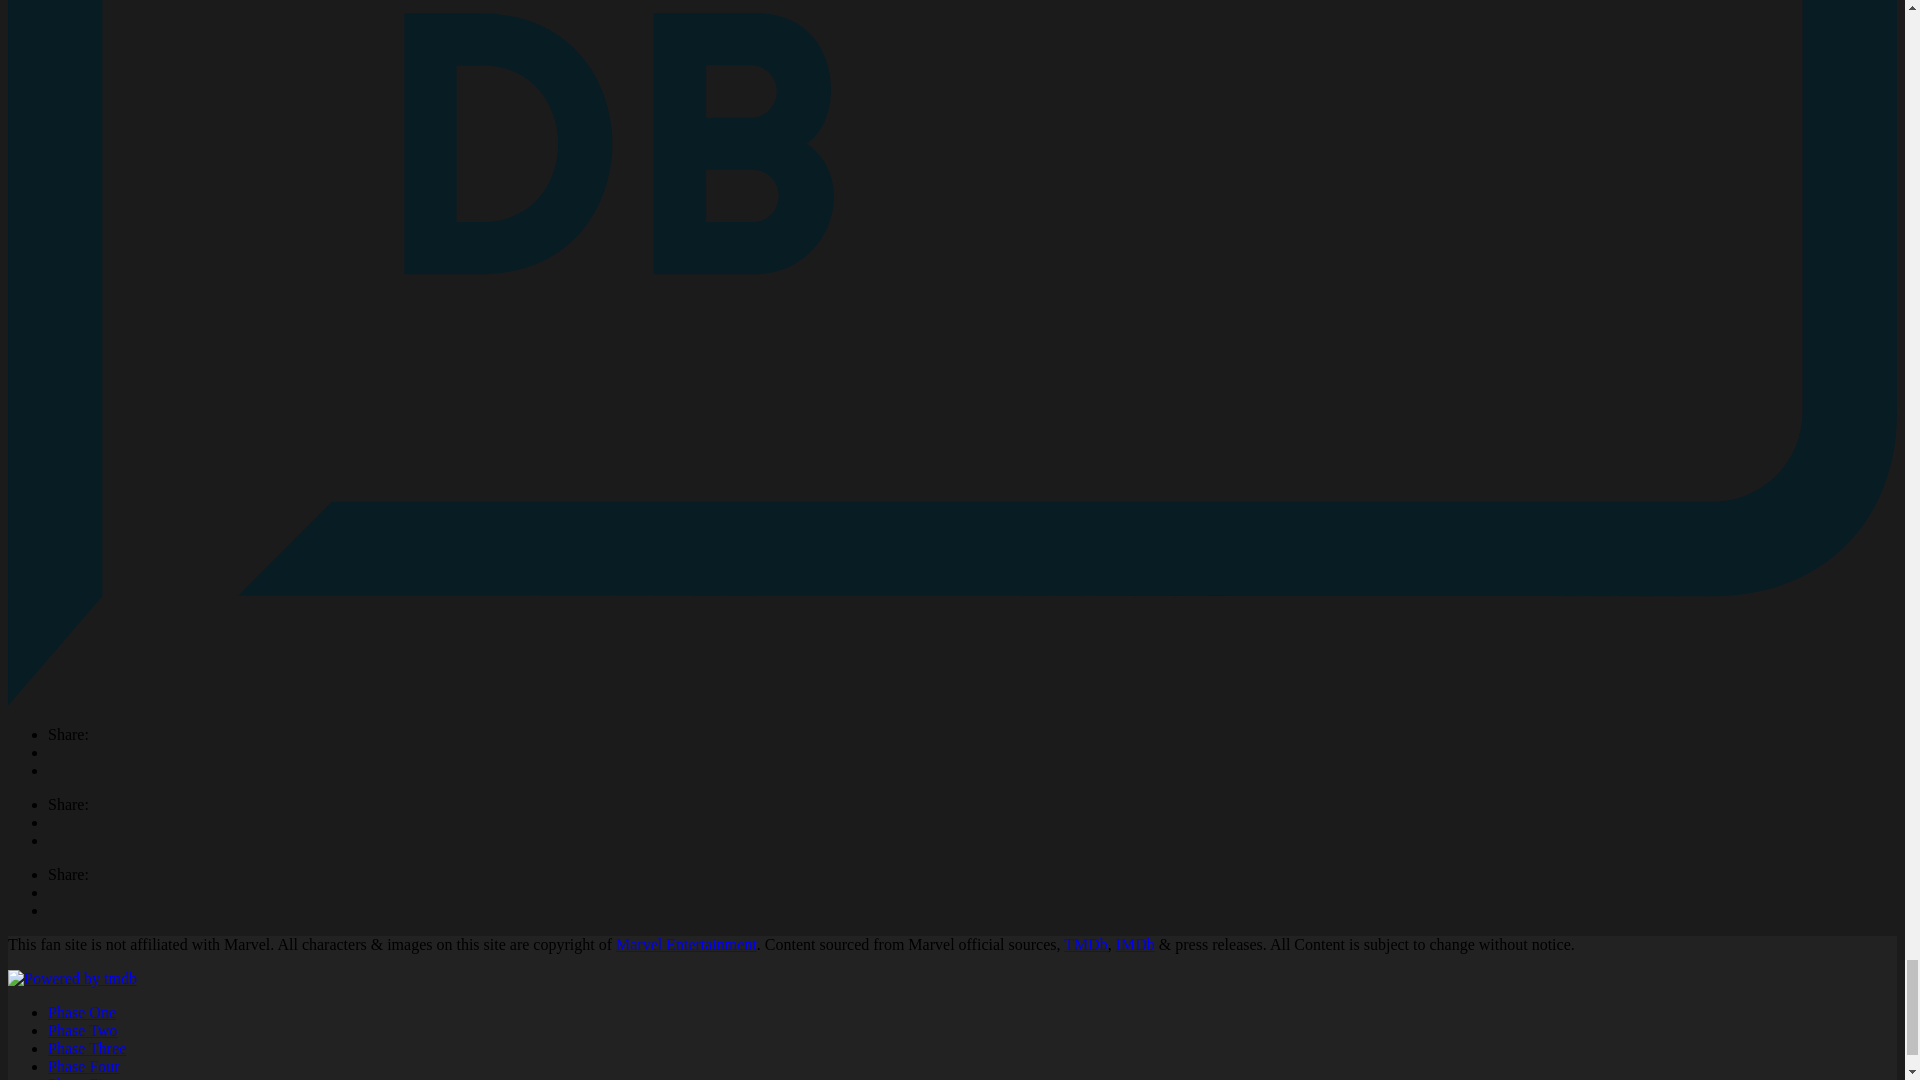 The width and height of the screenshot is (1920, 1080). I want to click on IMDb, so click(1135, 944).